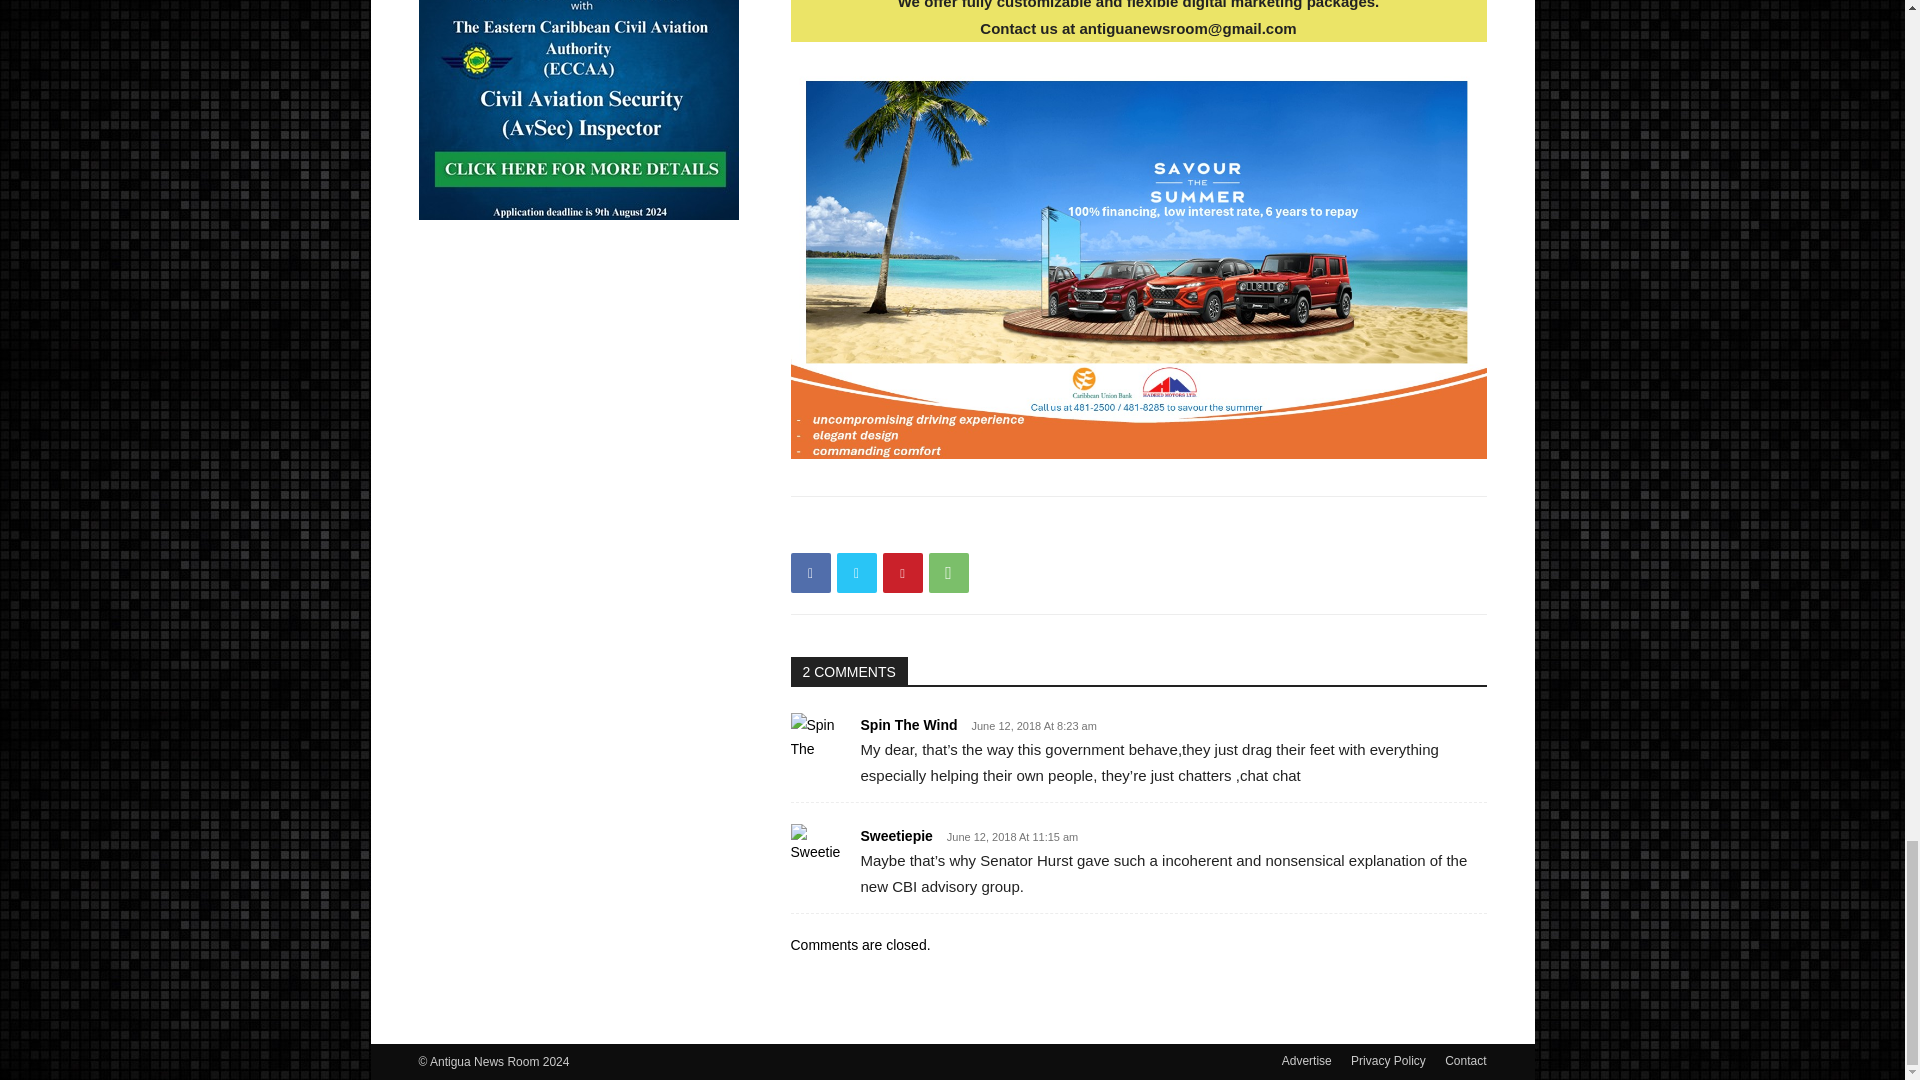 The width and height of the screenshot is (1920, 1080). I want to click on Twitter, so click(855, 572).